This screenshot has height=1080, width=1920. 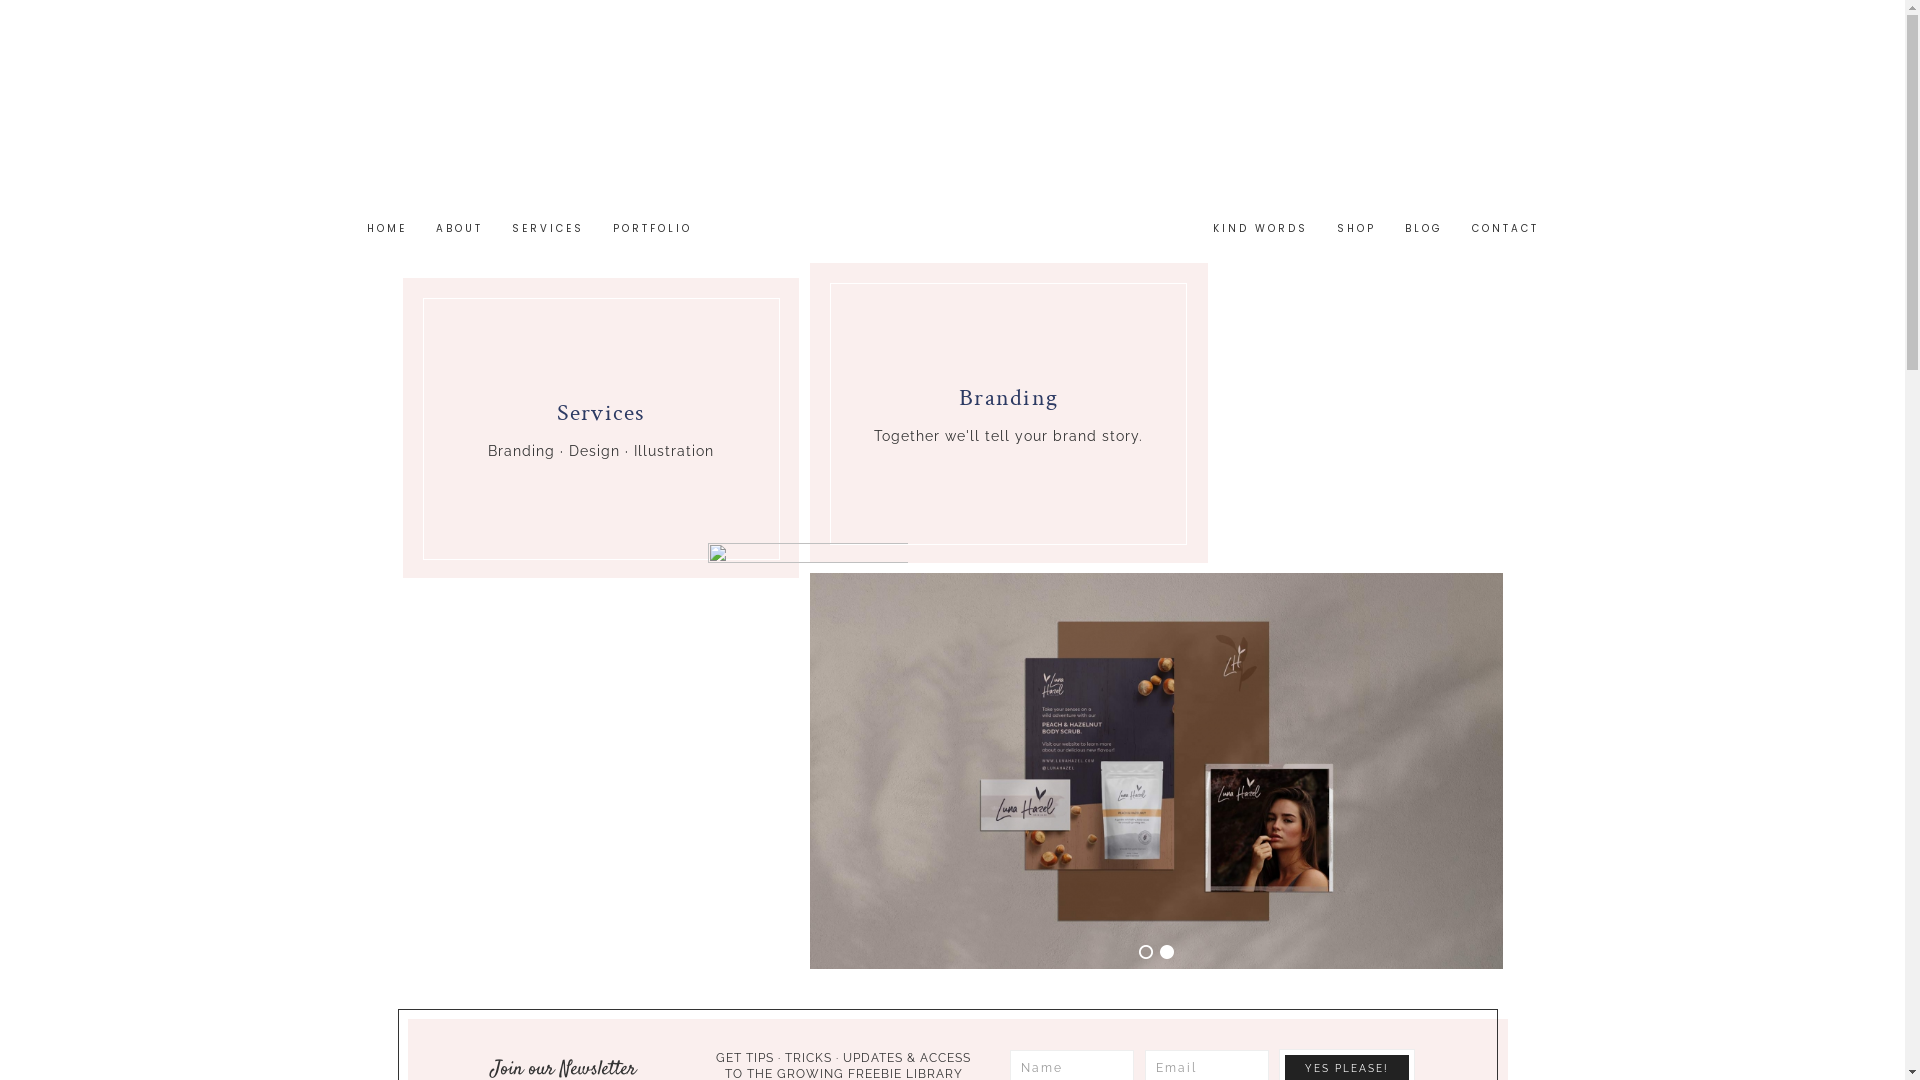 I want to click on CONTACT, so click(x=1506, y=232).